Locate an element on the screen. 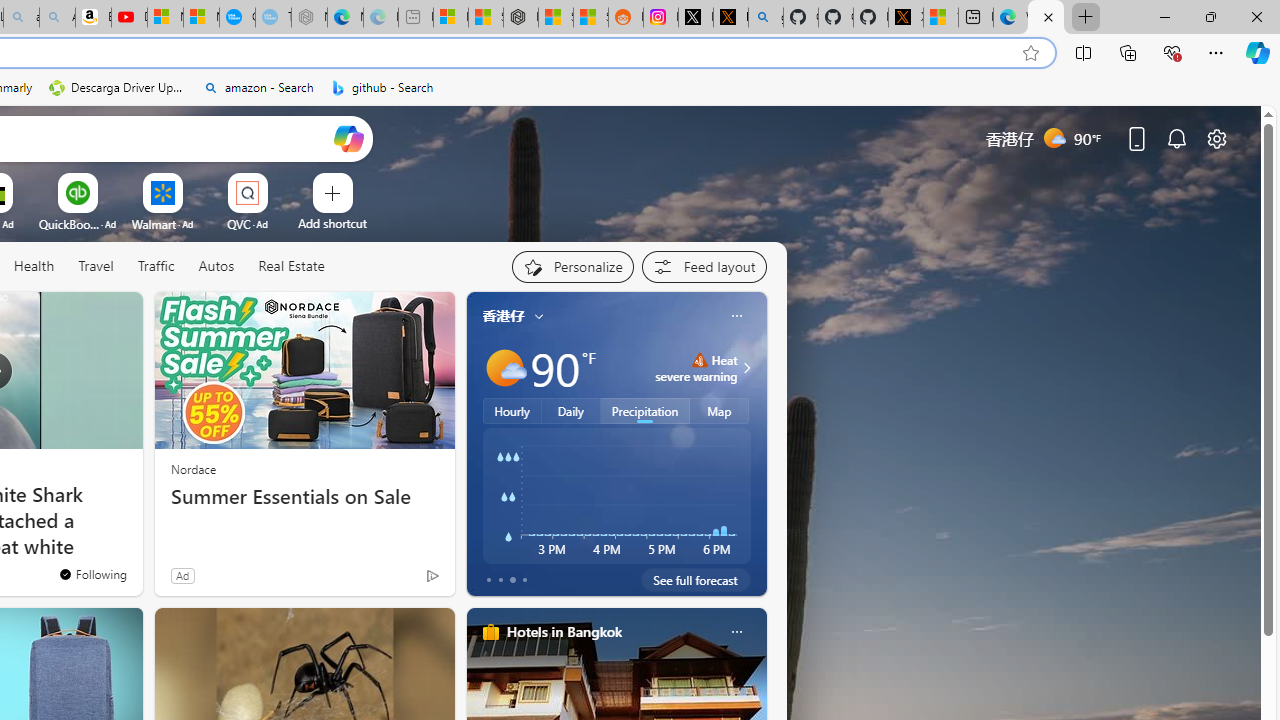 The height and width of the screenshot is (720, 1280). Autos is located at coordinates (216, 266).